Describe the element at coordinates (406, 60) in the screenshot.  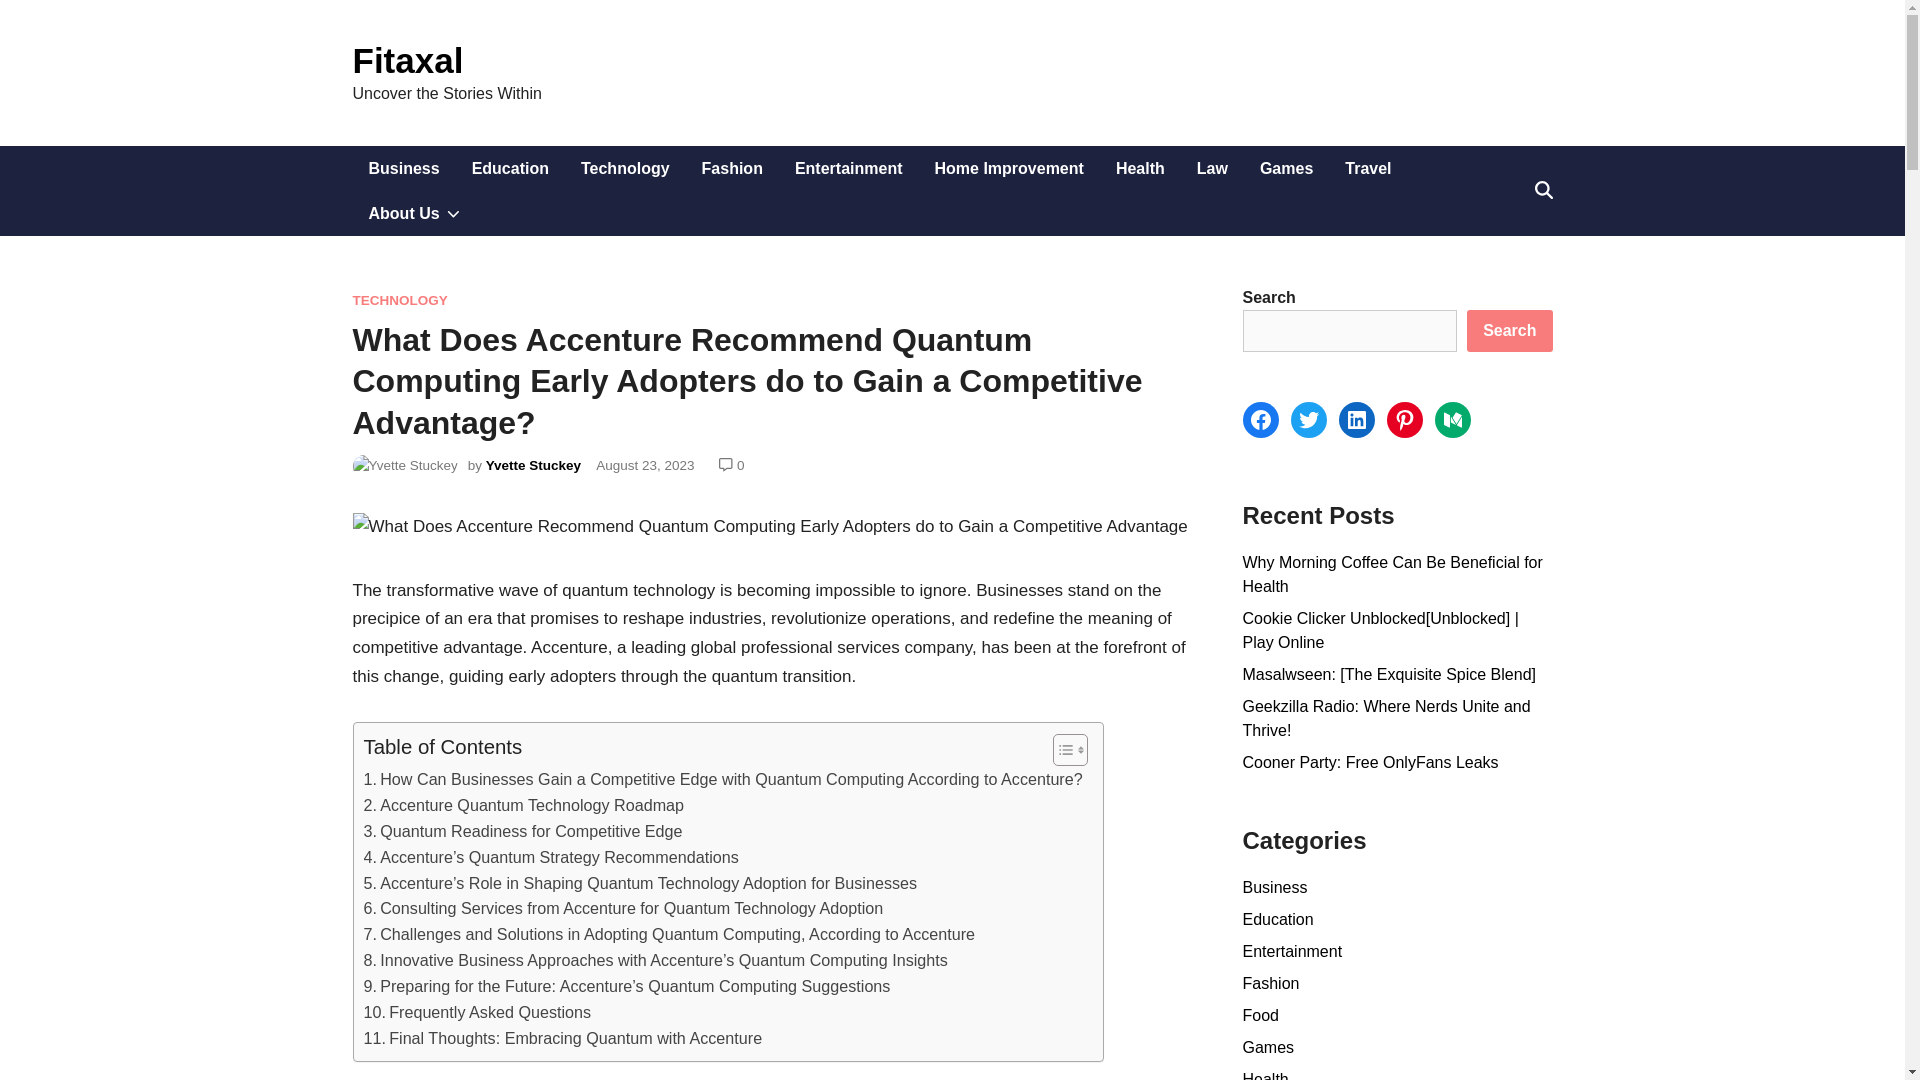
I see `Fitaxal` at that location.